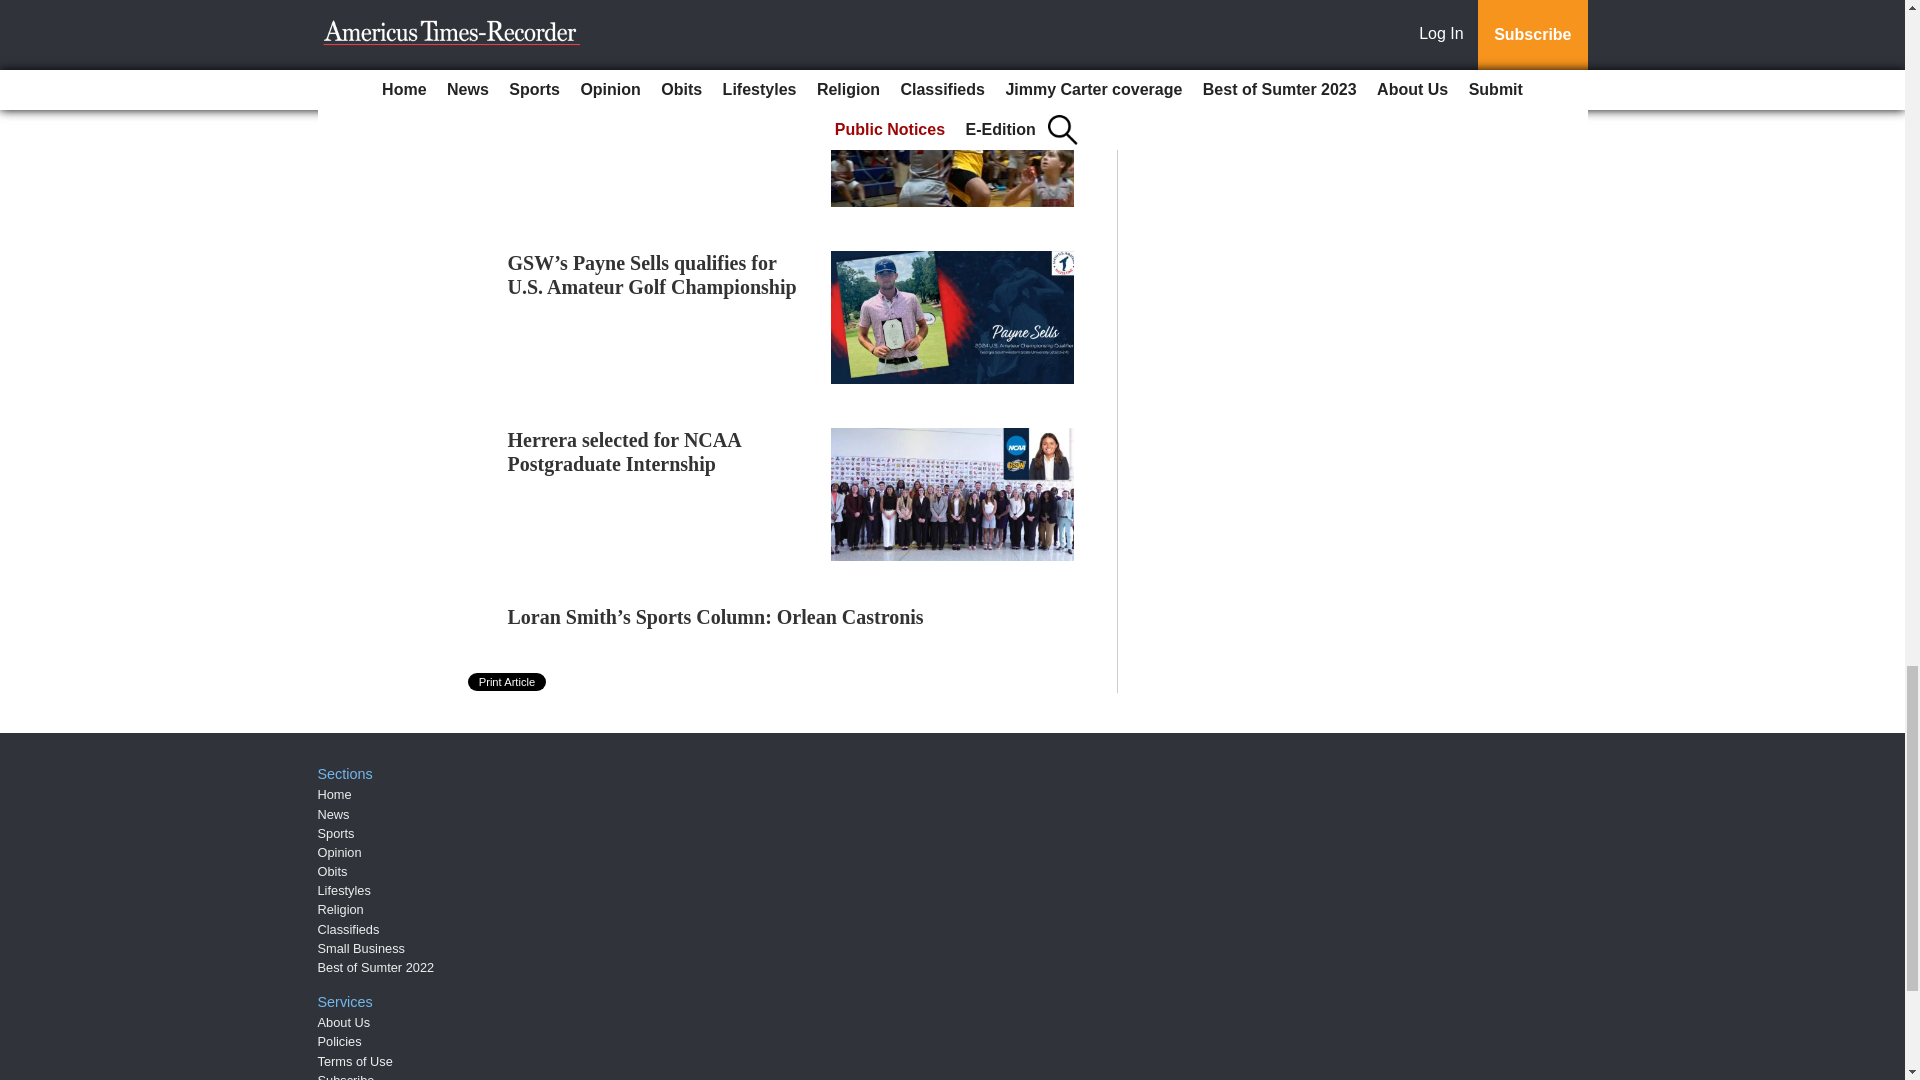 Image resolution: width=1920 pixels, height=1080 pixels. I want to click on Print Article, so click(508, 682).